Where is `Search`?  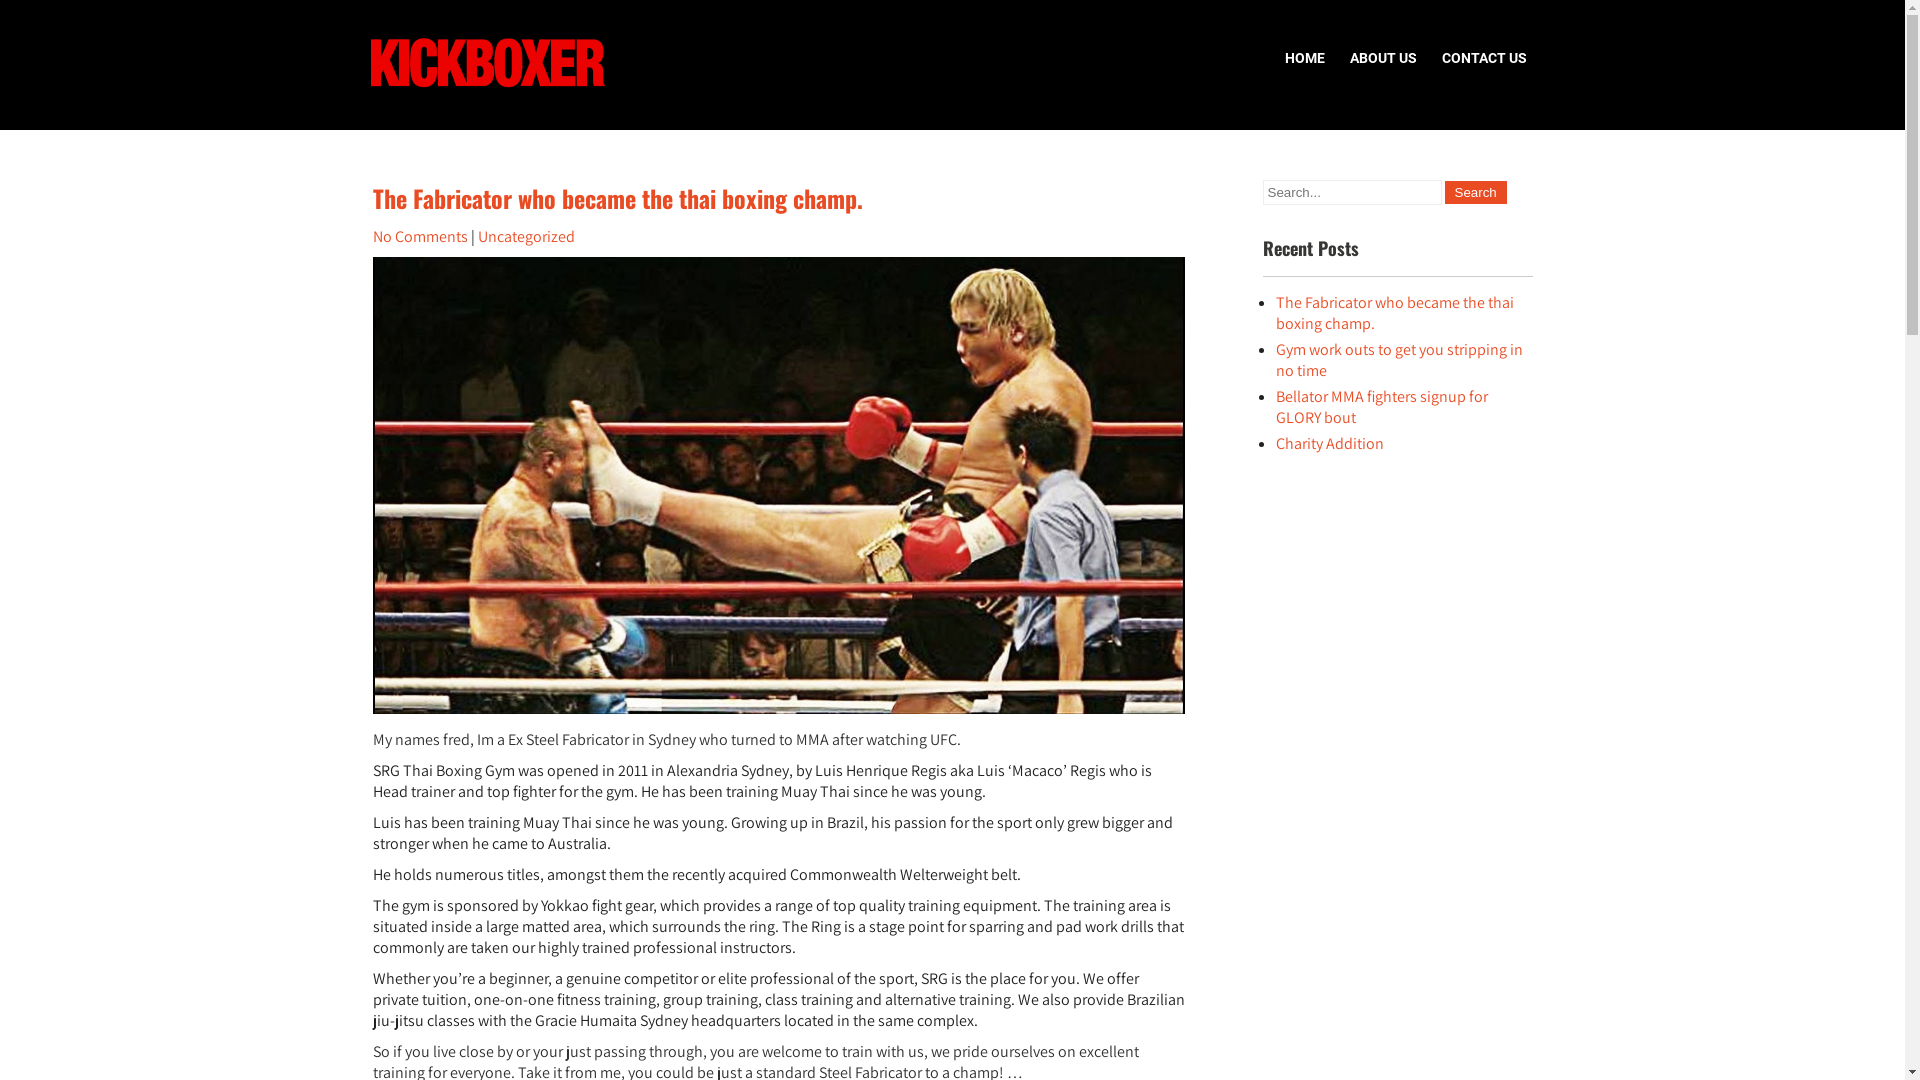 Search is located at coordinates (1475, 192).